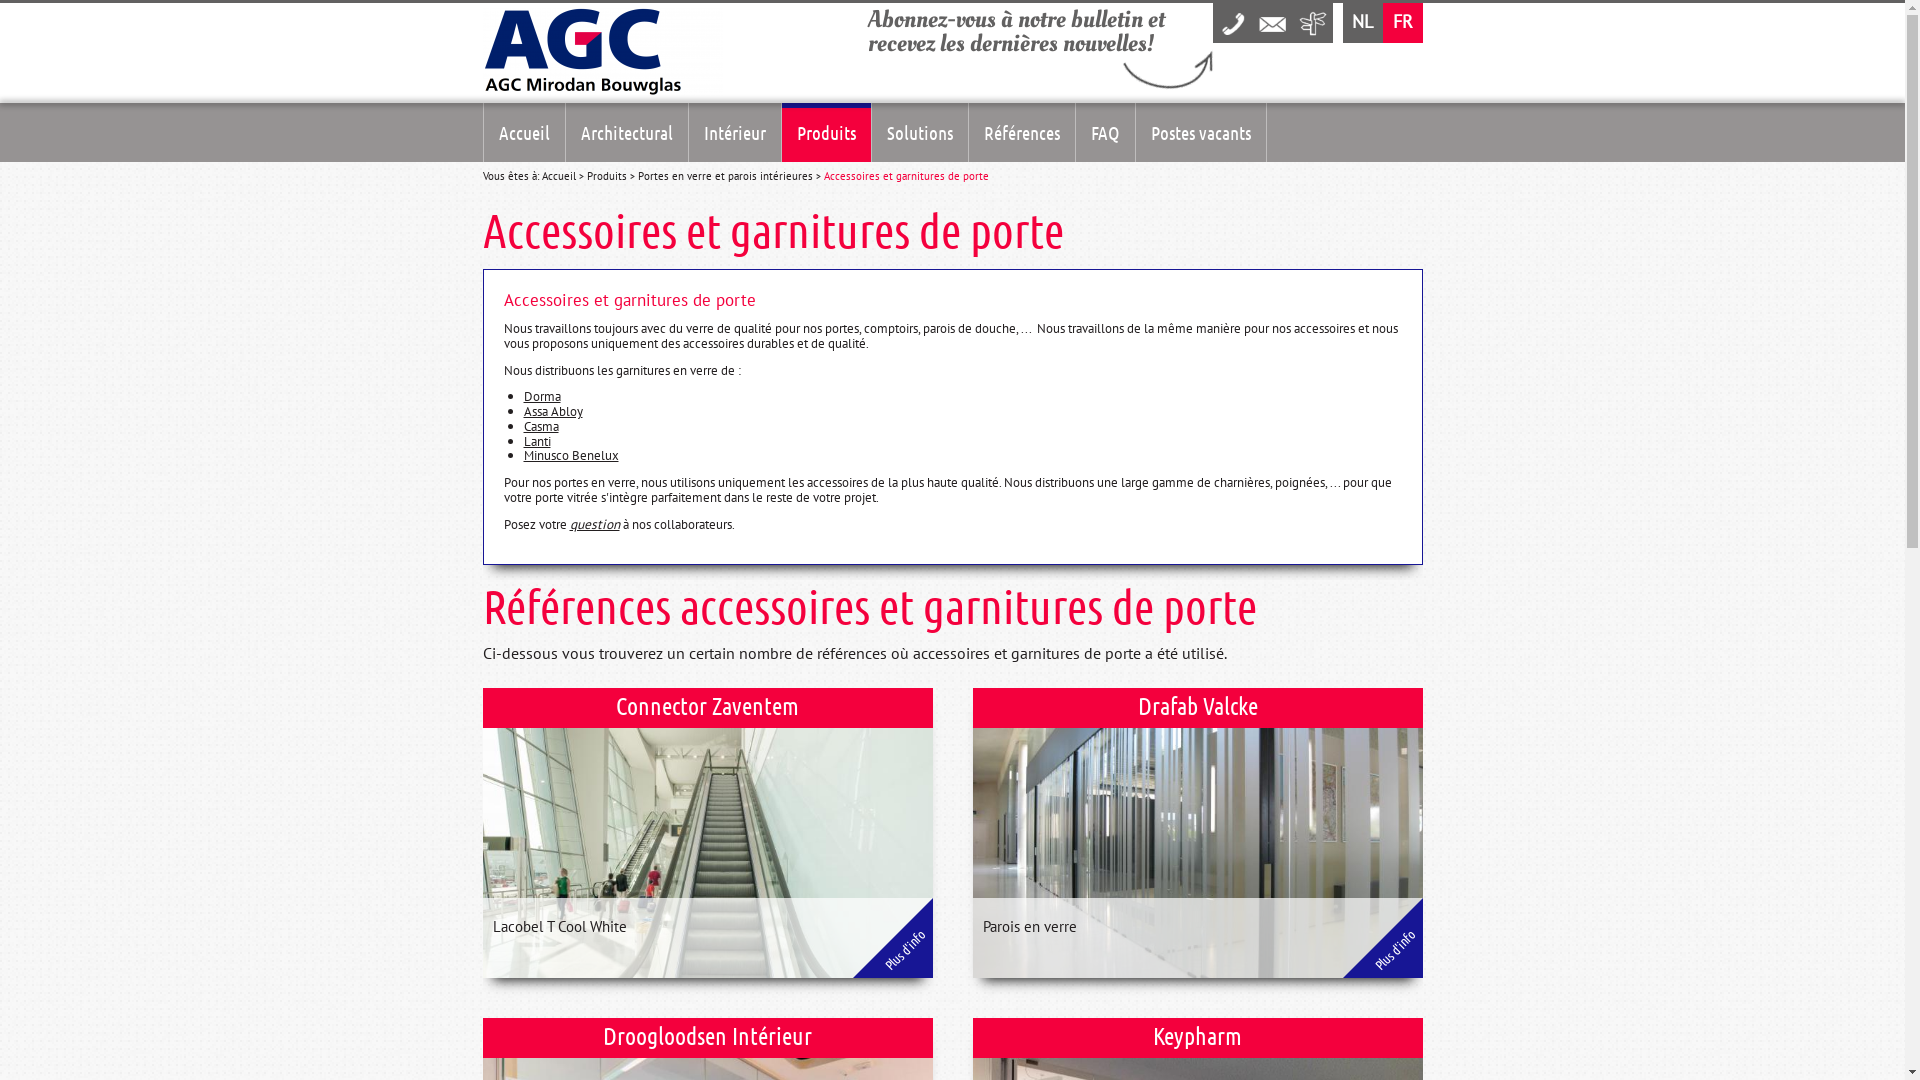 This screenshot has width=1920, height=1080. Describe the element at coordinates (707, 833) in the screenshot. I see `Connector Zaventem
Lacobel T Cool White
Plus d'info` at that location.